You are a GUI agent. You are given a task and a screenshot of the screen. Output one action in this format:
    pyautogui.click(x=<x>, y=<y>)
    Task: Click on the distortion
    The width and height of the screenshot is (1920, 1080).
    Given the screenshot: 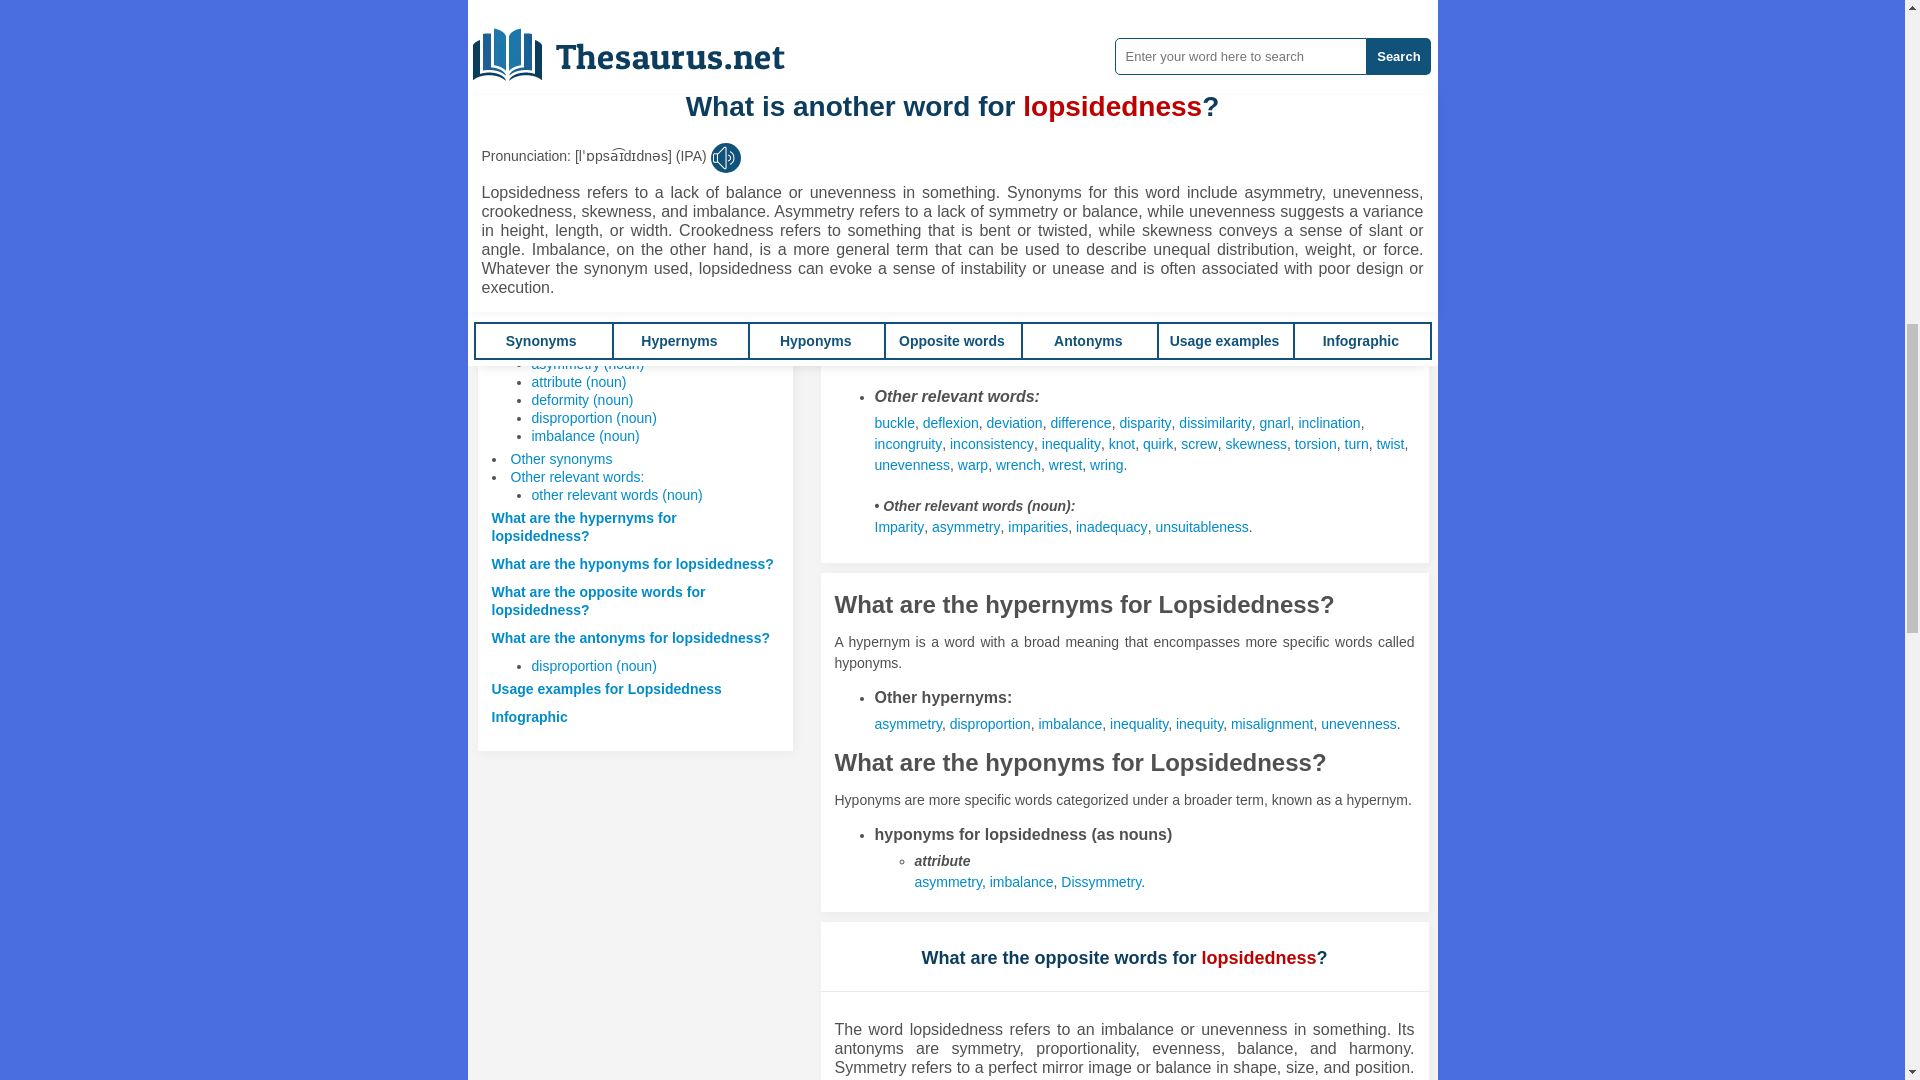 What is the action you would take?
    pyautogui.click(x=1238, y=144)
    